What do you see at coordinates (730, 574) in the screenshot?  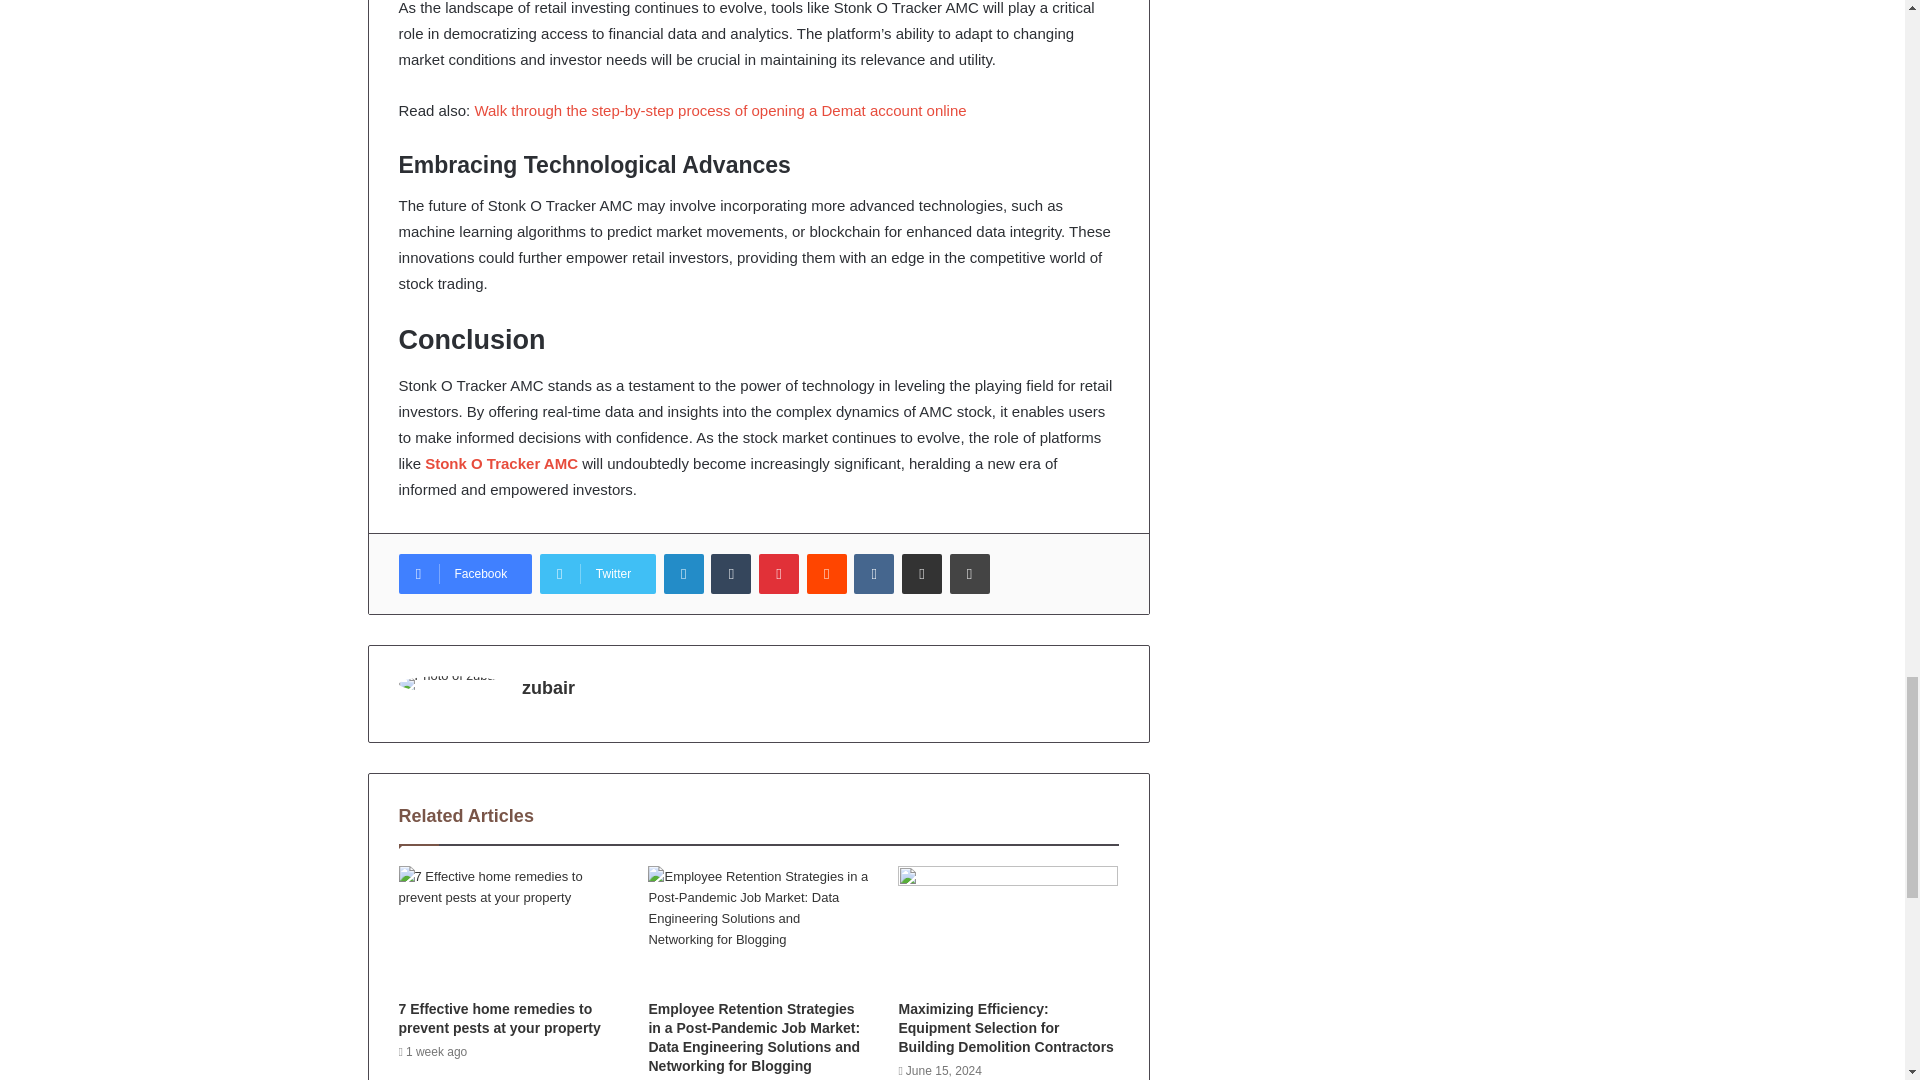 I see `Tumblr` at bounding box center [730, 574].